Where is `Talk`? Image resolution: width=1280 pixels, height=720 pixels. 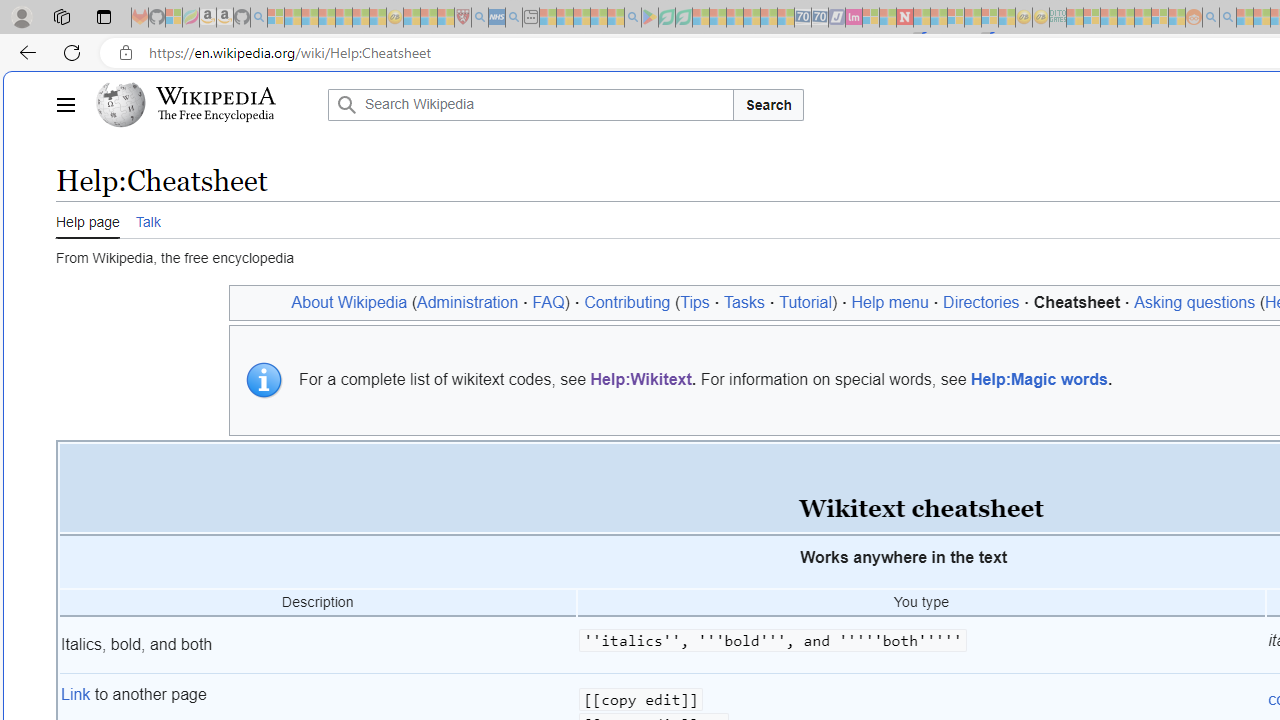
Talk is located at coordinates (148, 220).